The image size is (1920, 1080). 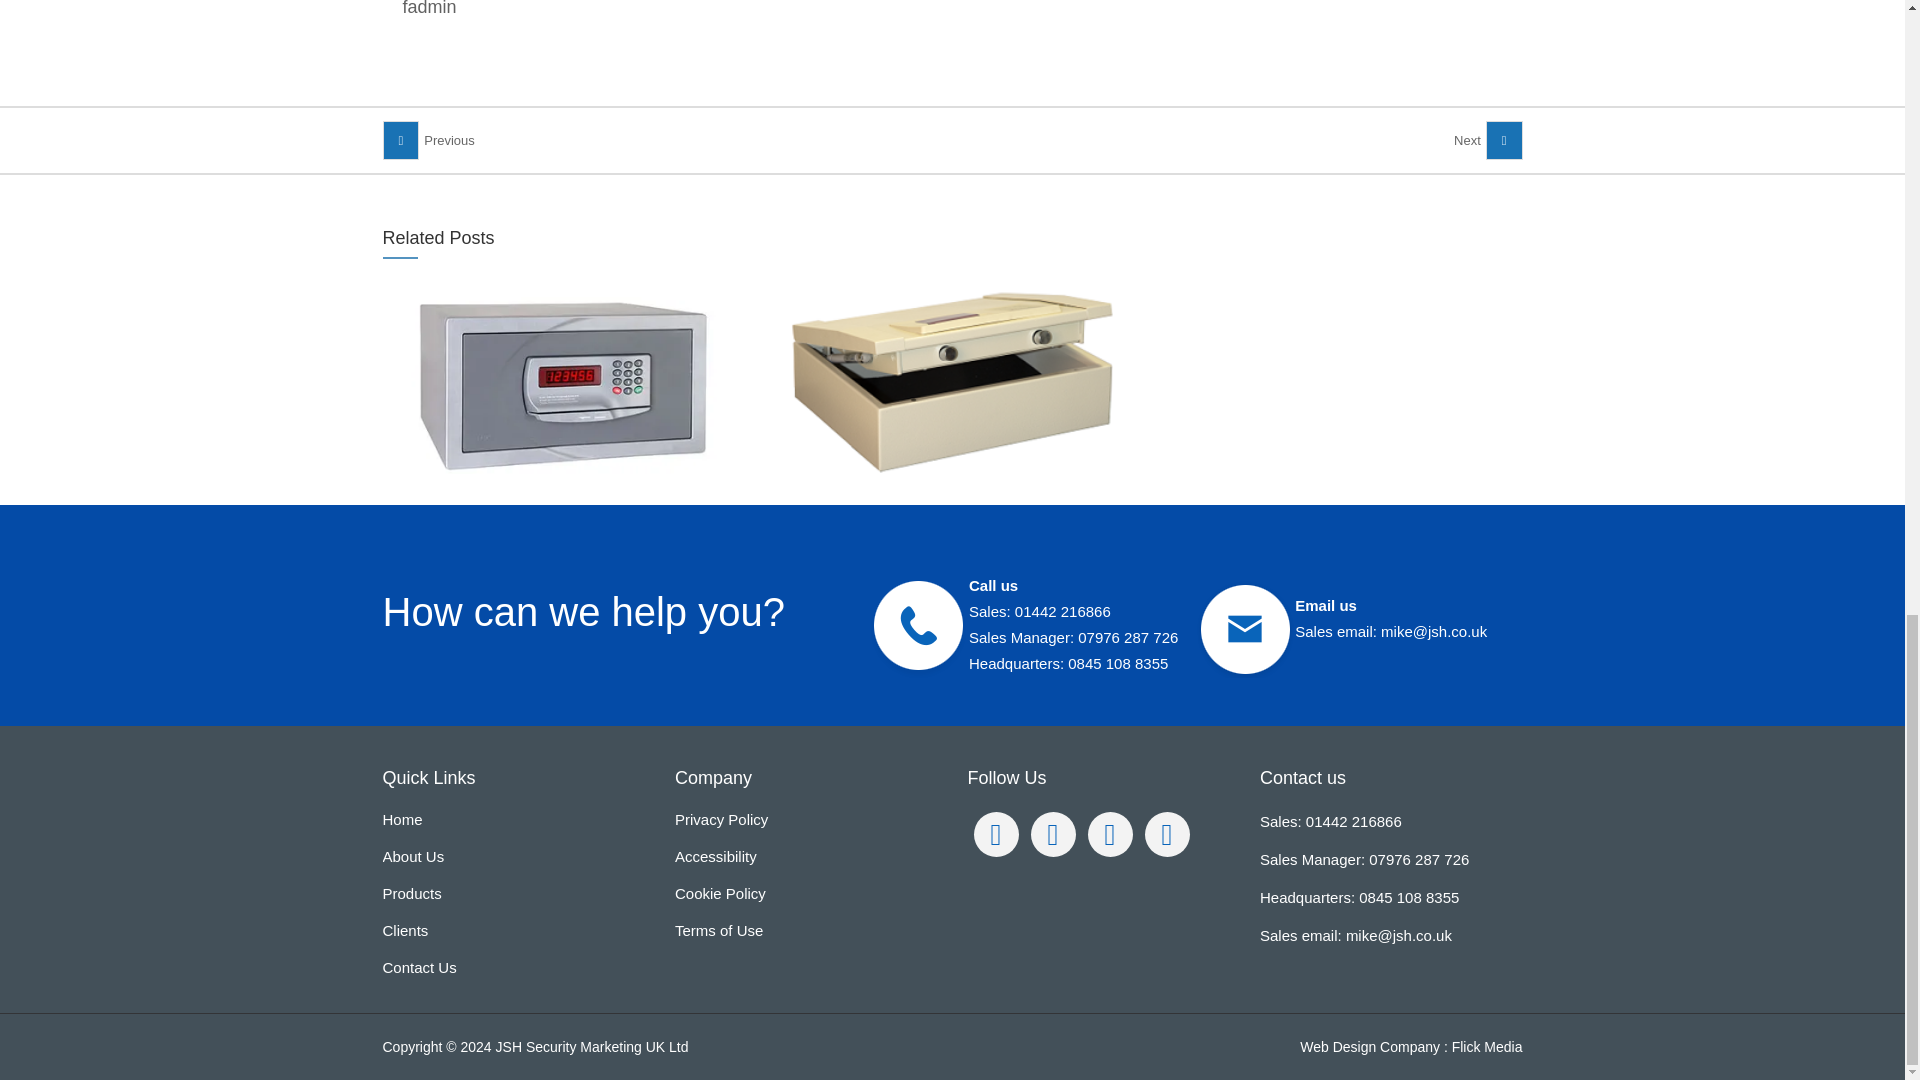 What do you see at coordinates (514, 857) in the screenshot?
I see `About Us` at bounding box center [514, 857].